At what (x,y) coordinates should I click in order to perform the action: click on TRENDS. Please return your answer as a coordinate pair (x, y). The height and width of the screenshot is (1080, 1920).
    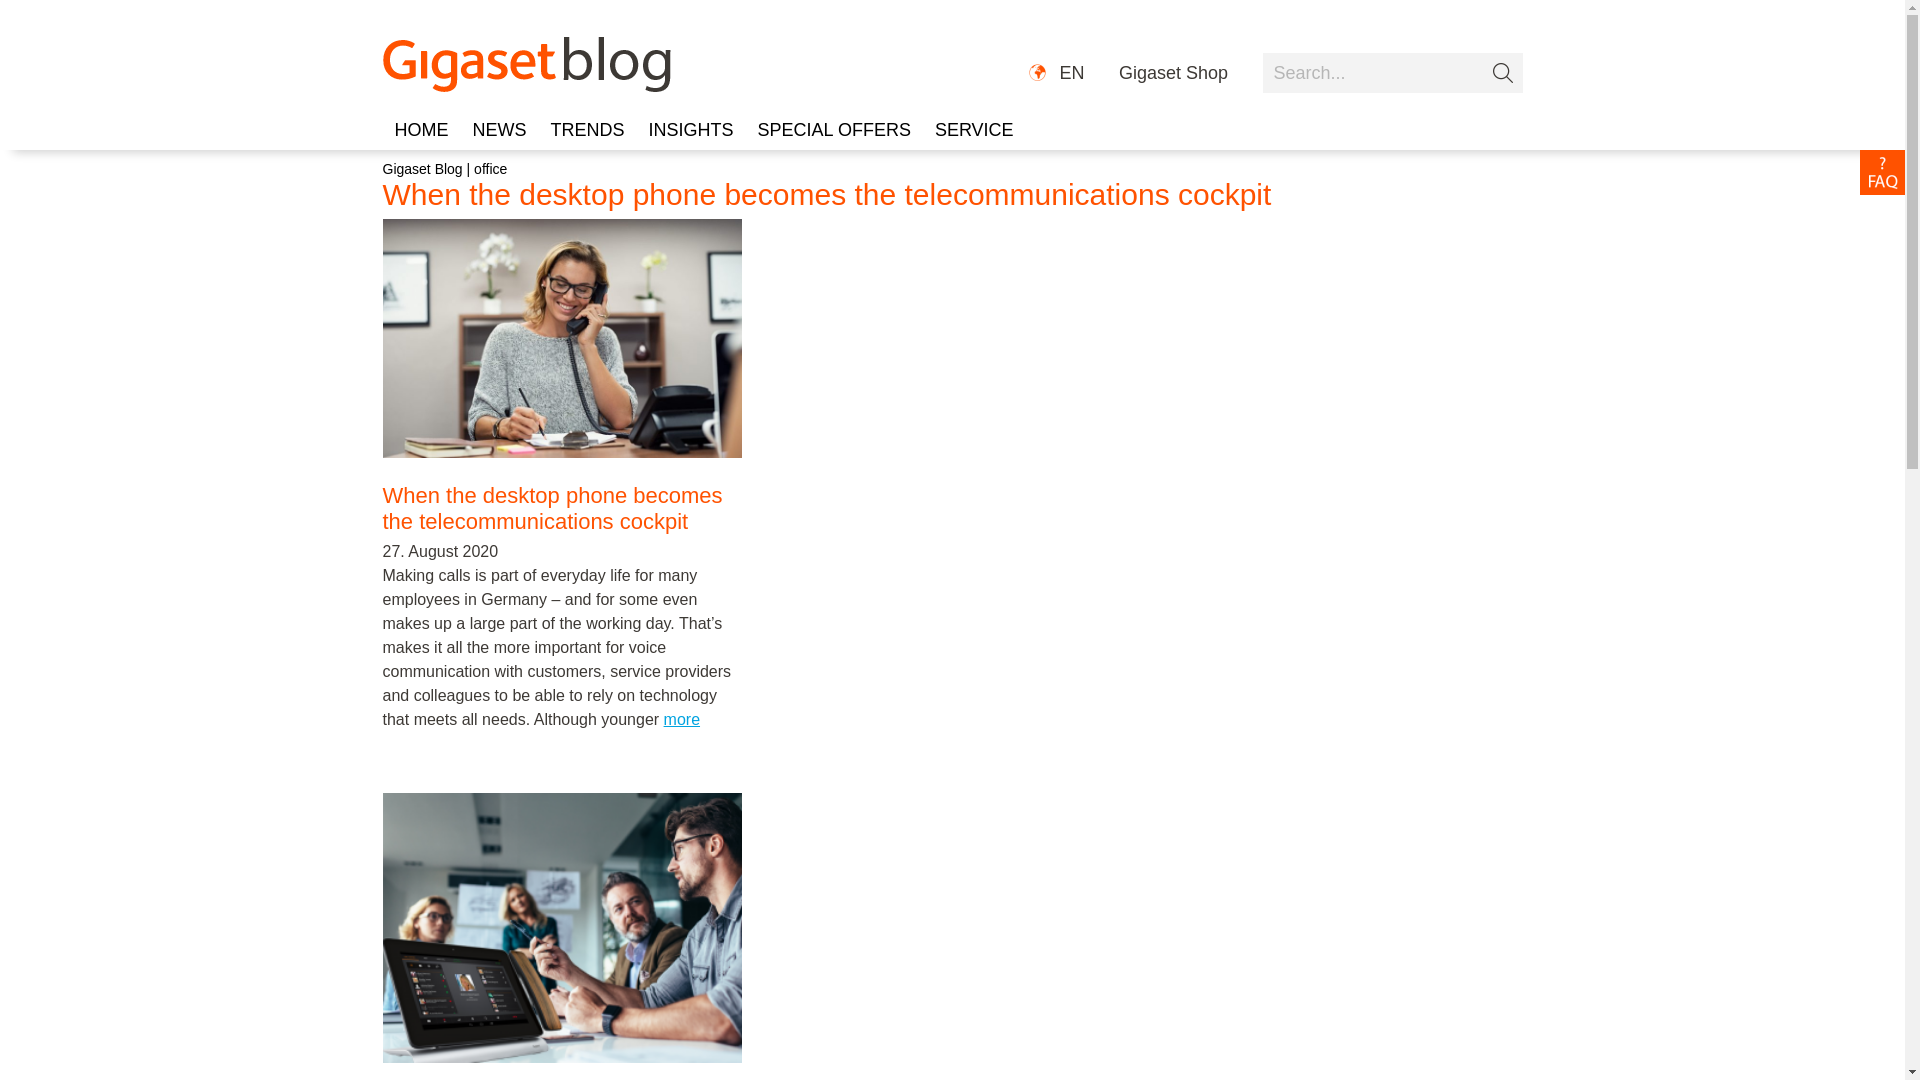
    Looking at the image, I should click on (586, 130).